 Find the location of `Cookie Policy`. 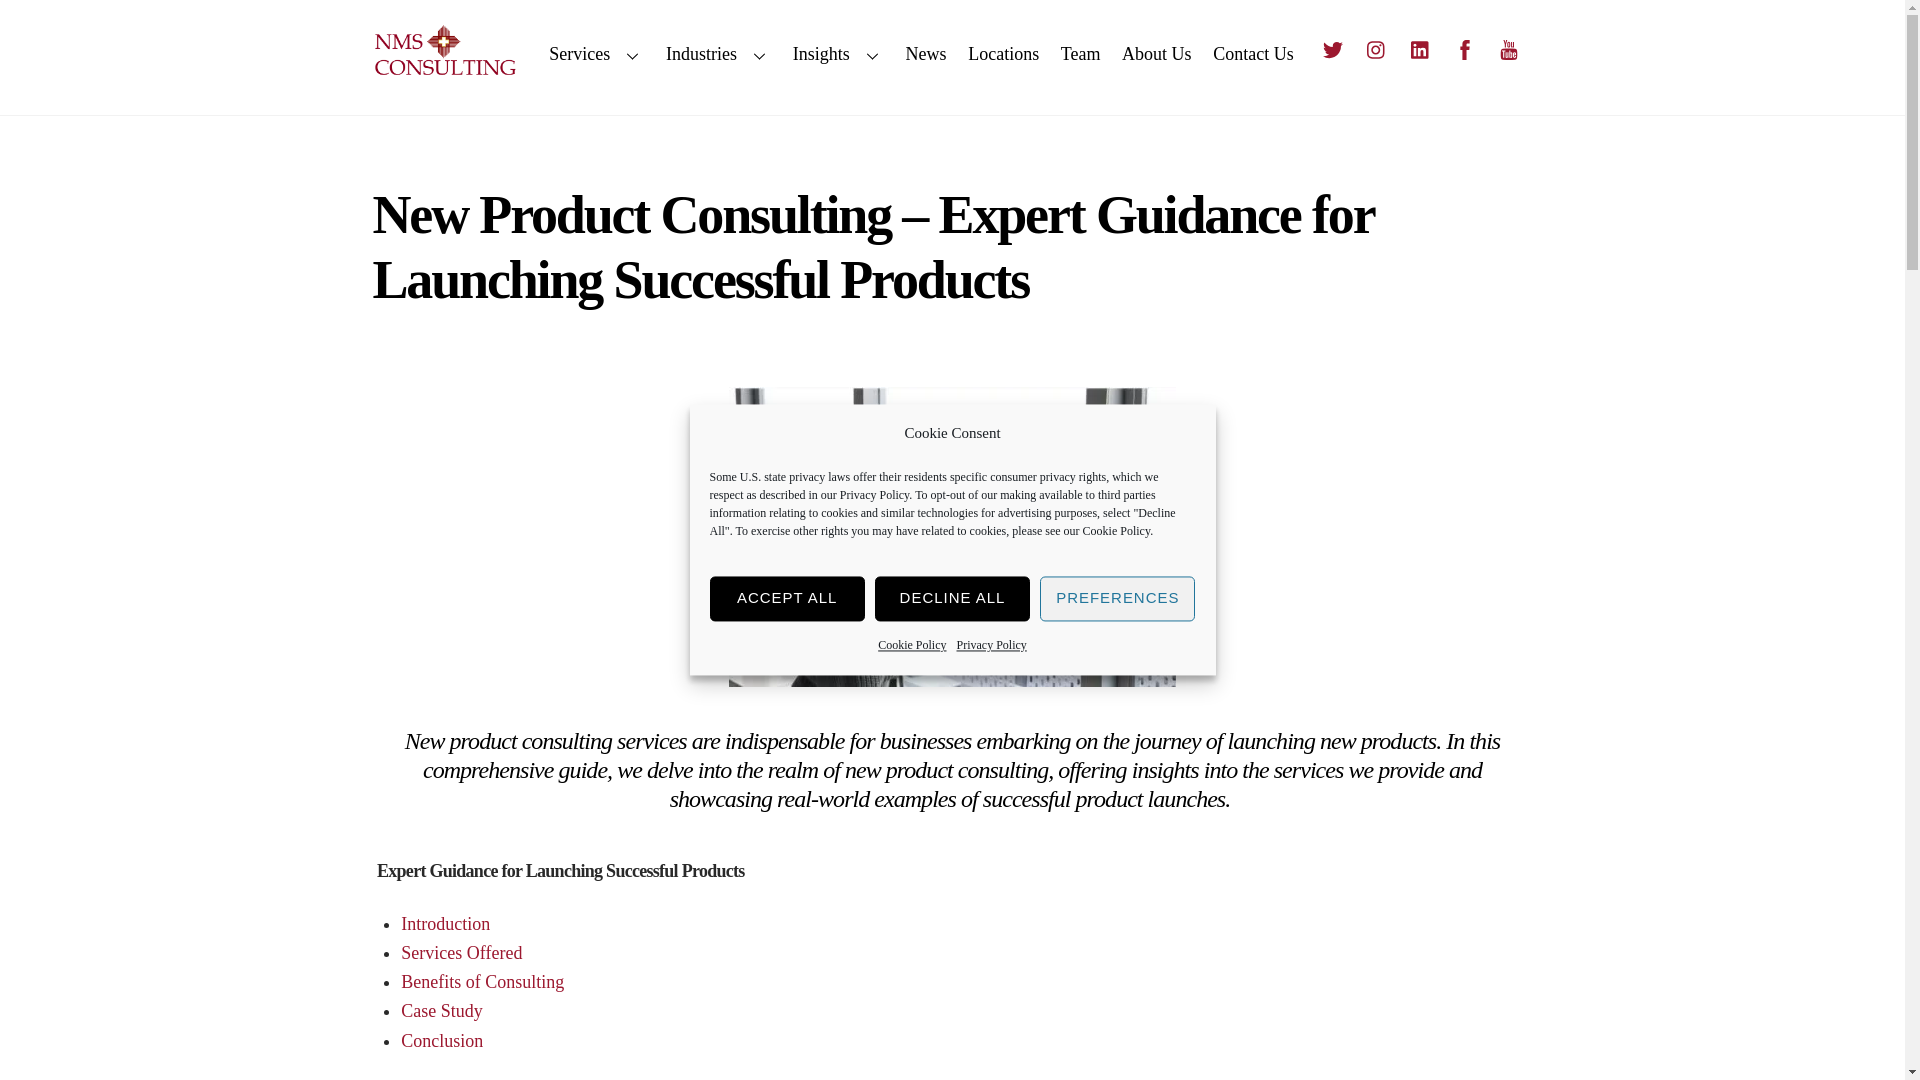

Cookie Policy is located at coordinates (1116, 531).